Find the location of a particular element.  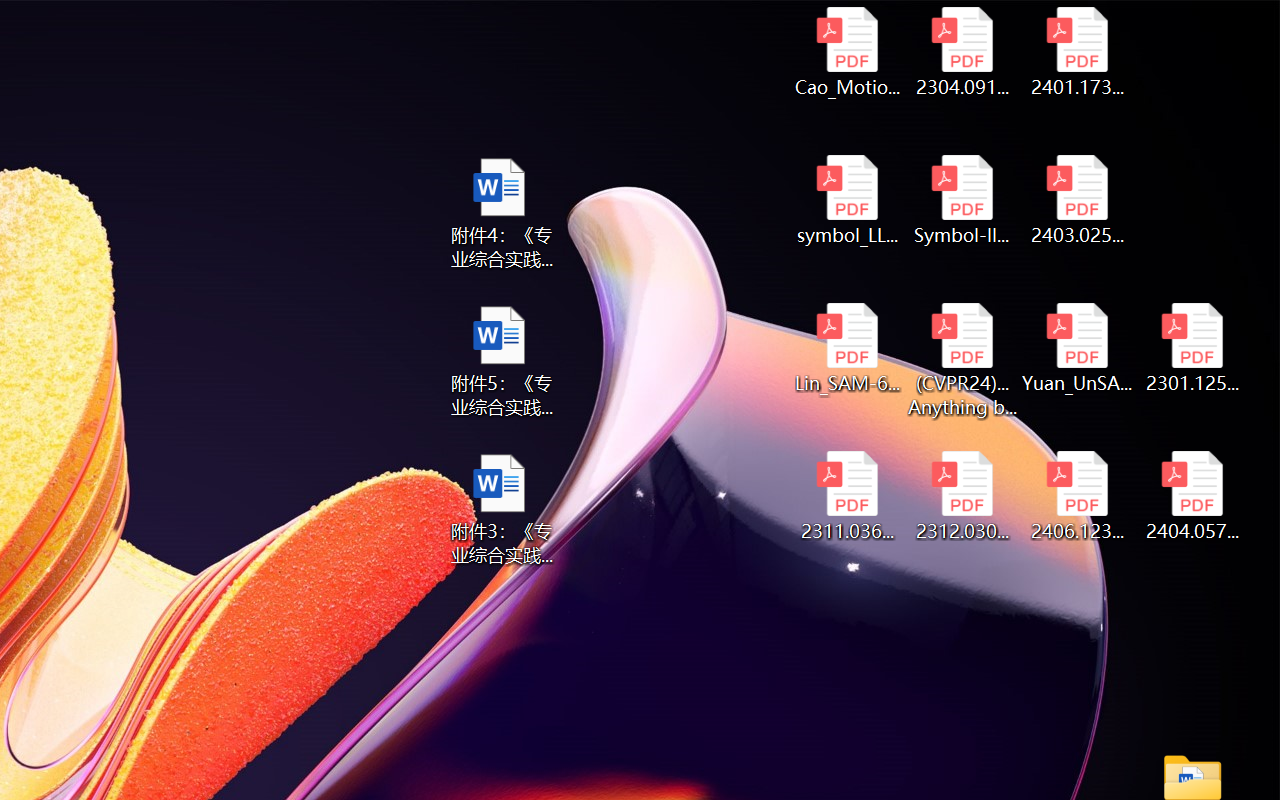

2301.12597v3.pdf is located at coordinates (1192, 348).